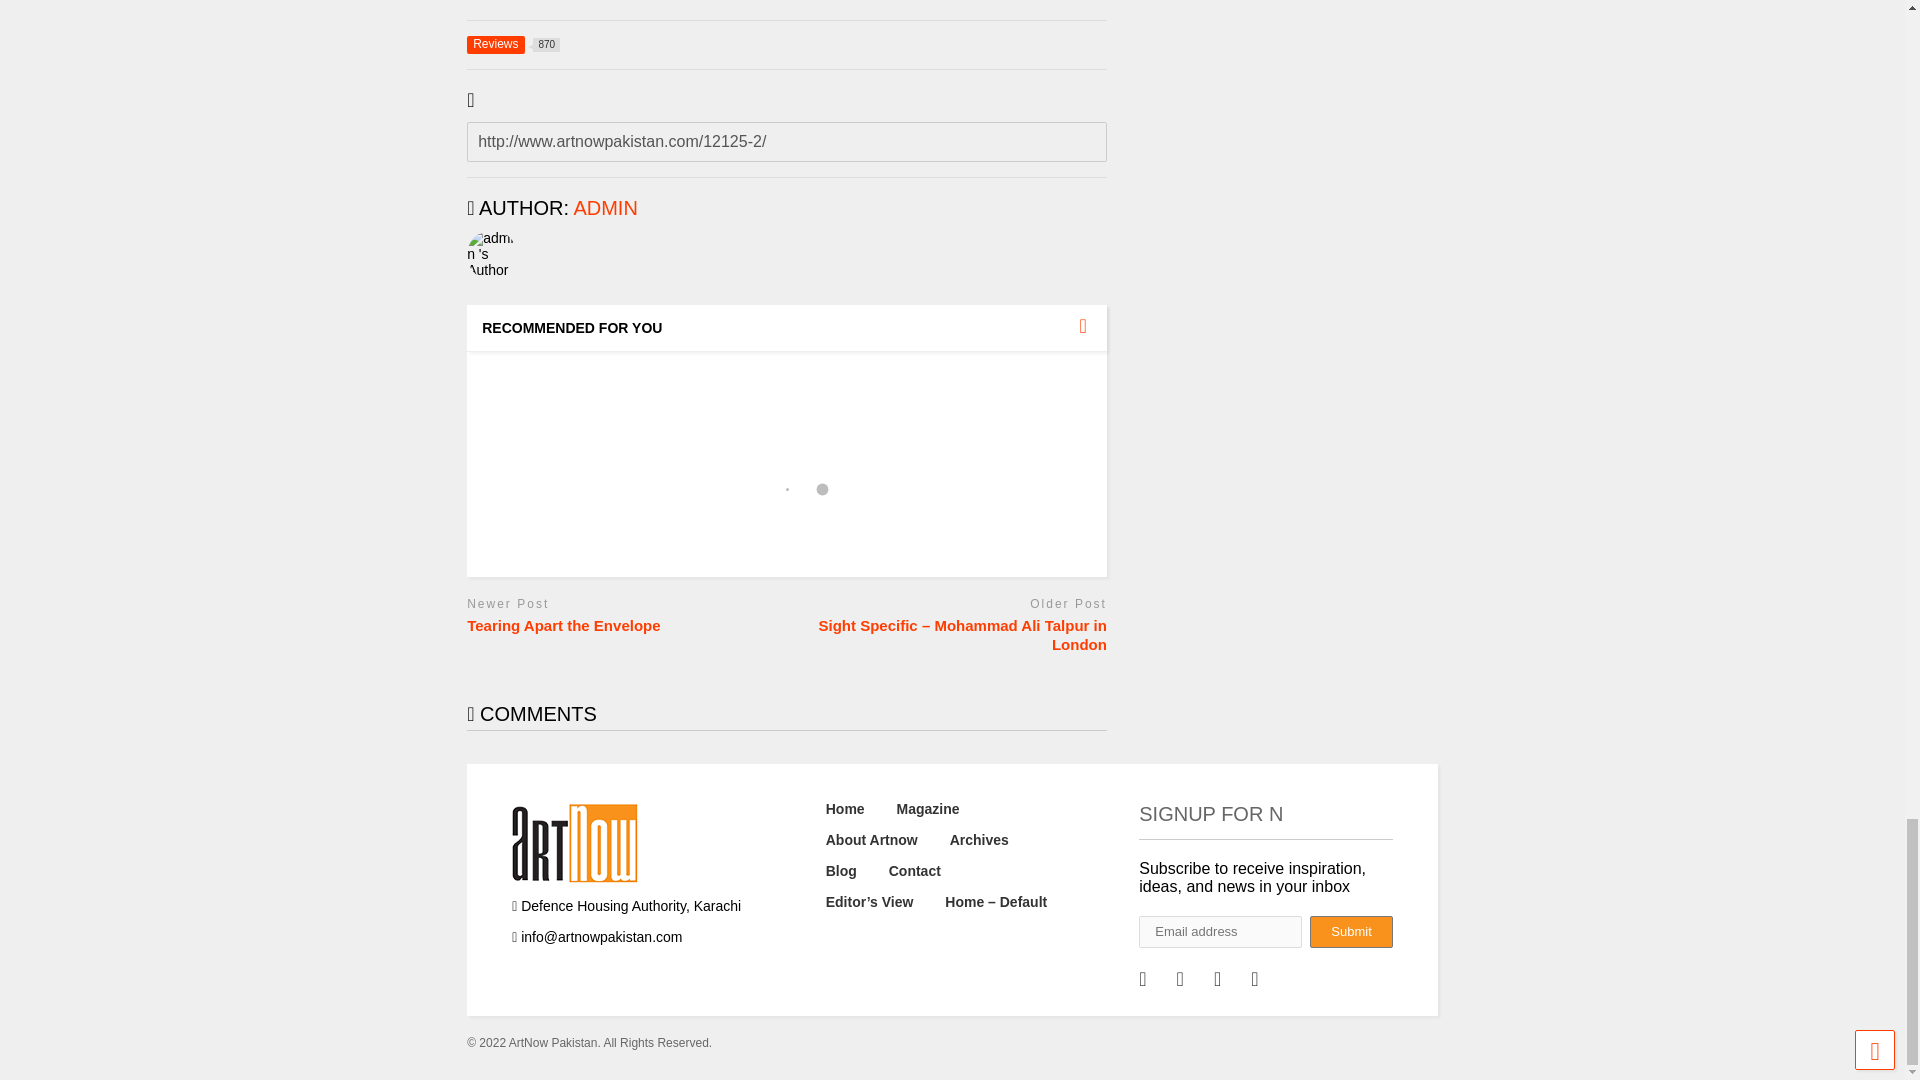 The image size is (1920, 1080). Describe the element at coordinates (604, 208) in the screenshot. I see `ADMIN` at that location.